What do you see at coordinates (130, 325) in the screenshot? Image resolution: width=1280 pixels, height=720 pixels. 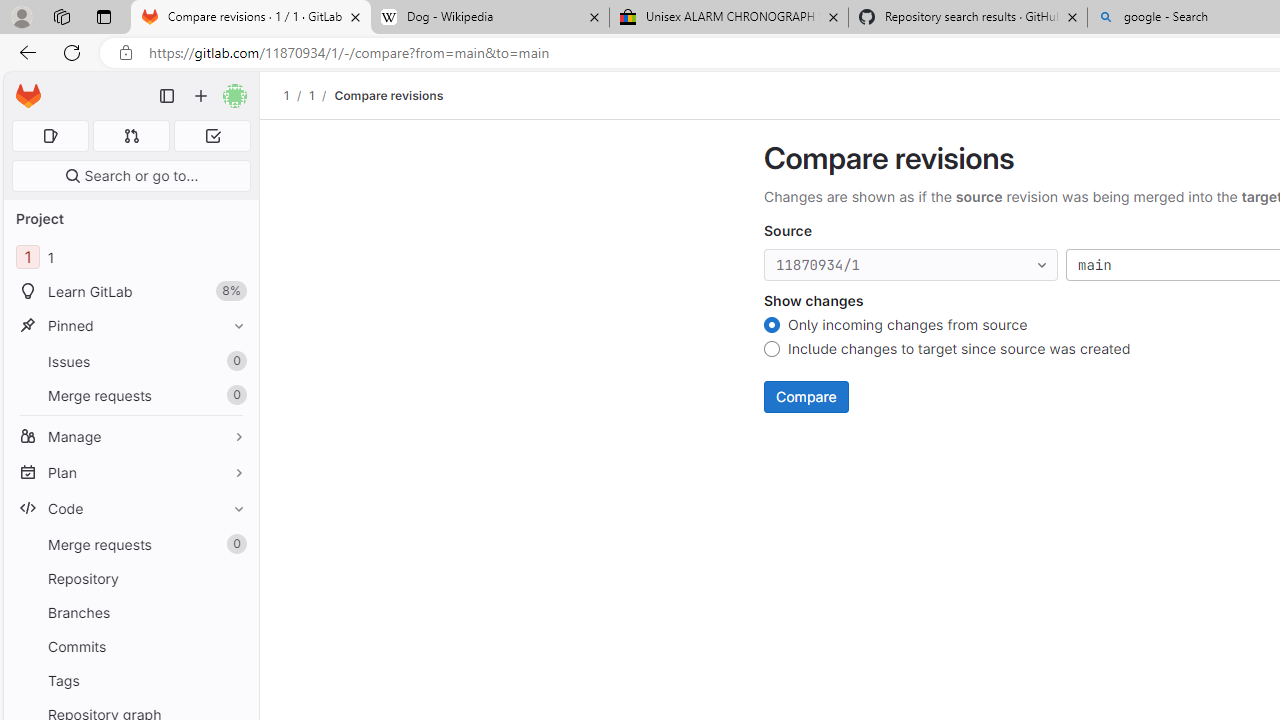 I see `Pinned` at bounding box center [130, 325].